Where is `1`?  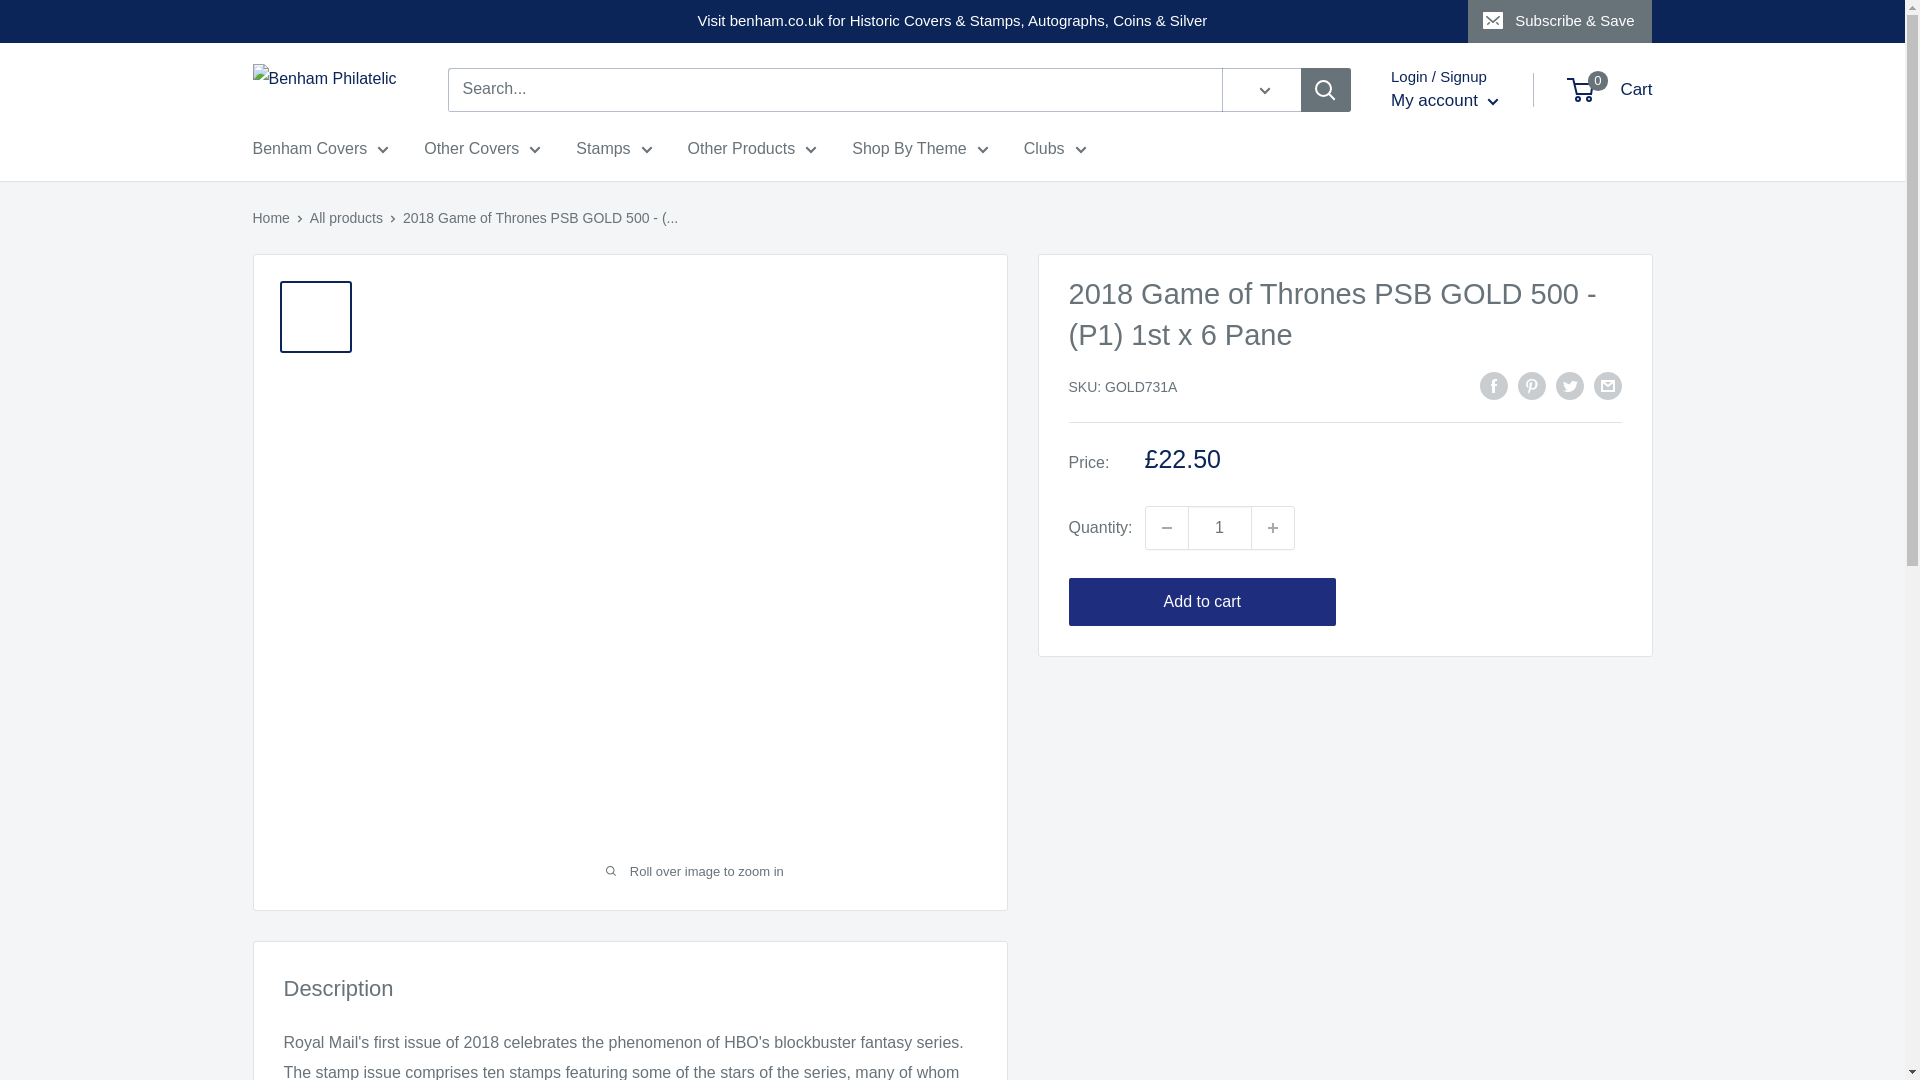 1 is located at coordinates (1220, 527).